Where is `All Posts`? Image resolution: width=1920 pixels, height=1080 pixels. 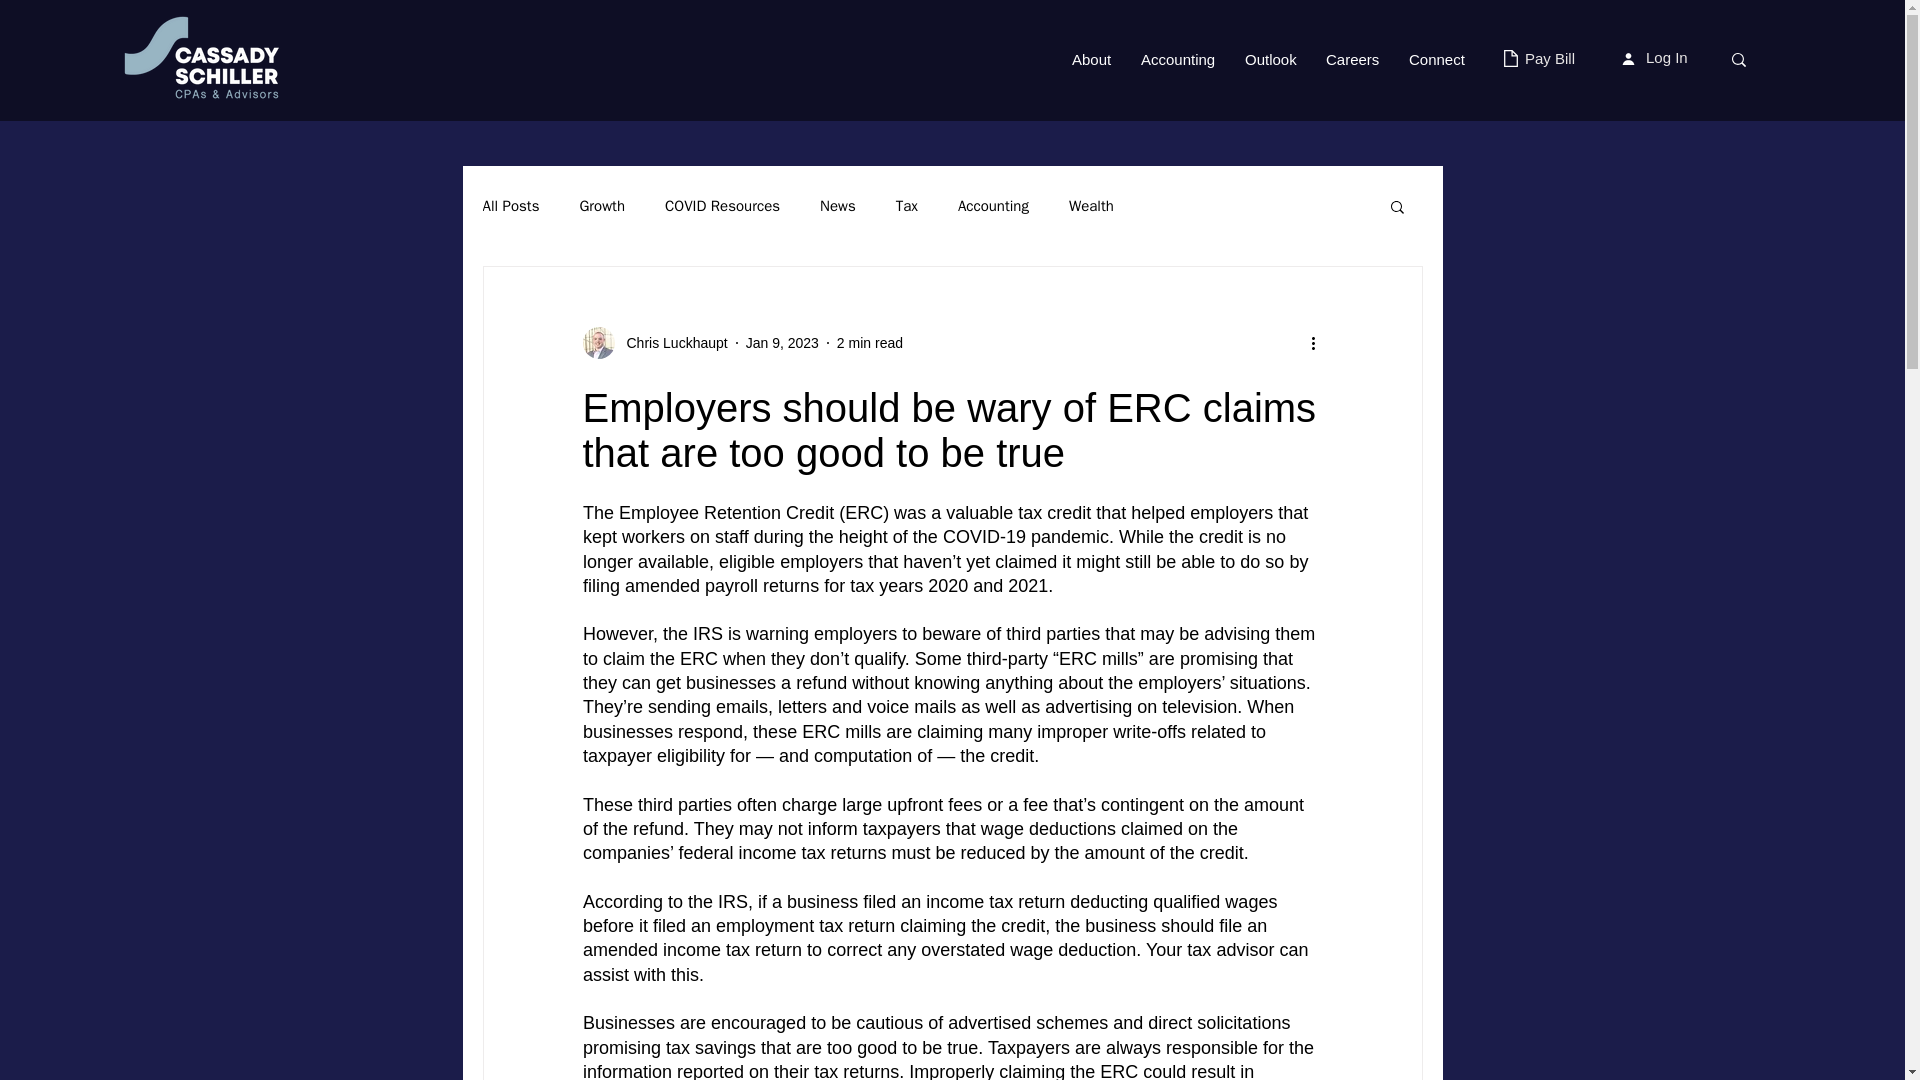
All Posts is located at coordinates (510, 204).